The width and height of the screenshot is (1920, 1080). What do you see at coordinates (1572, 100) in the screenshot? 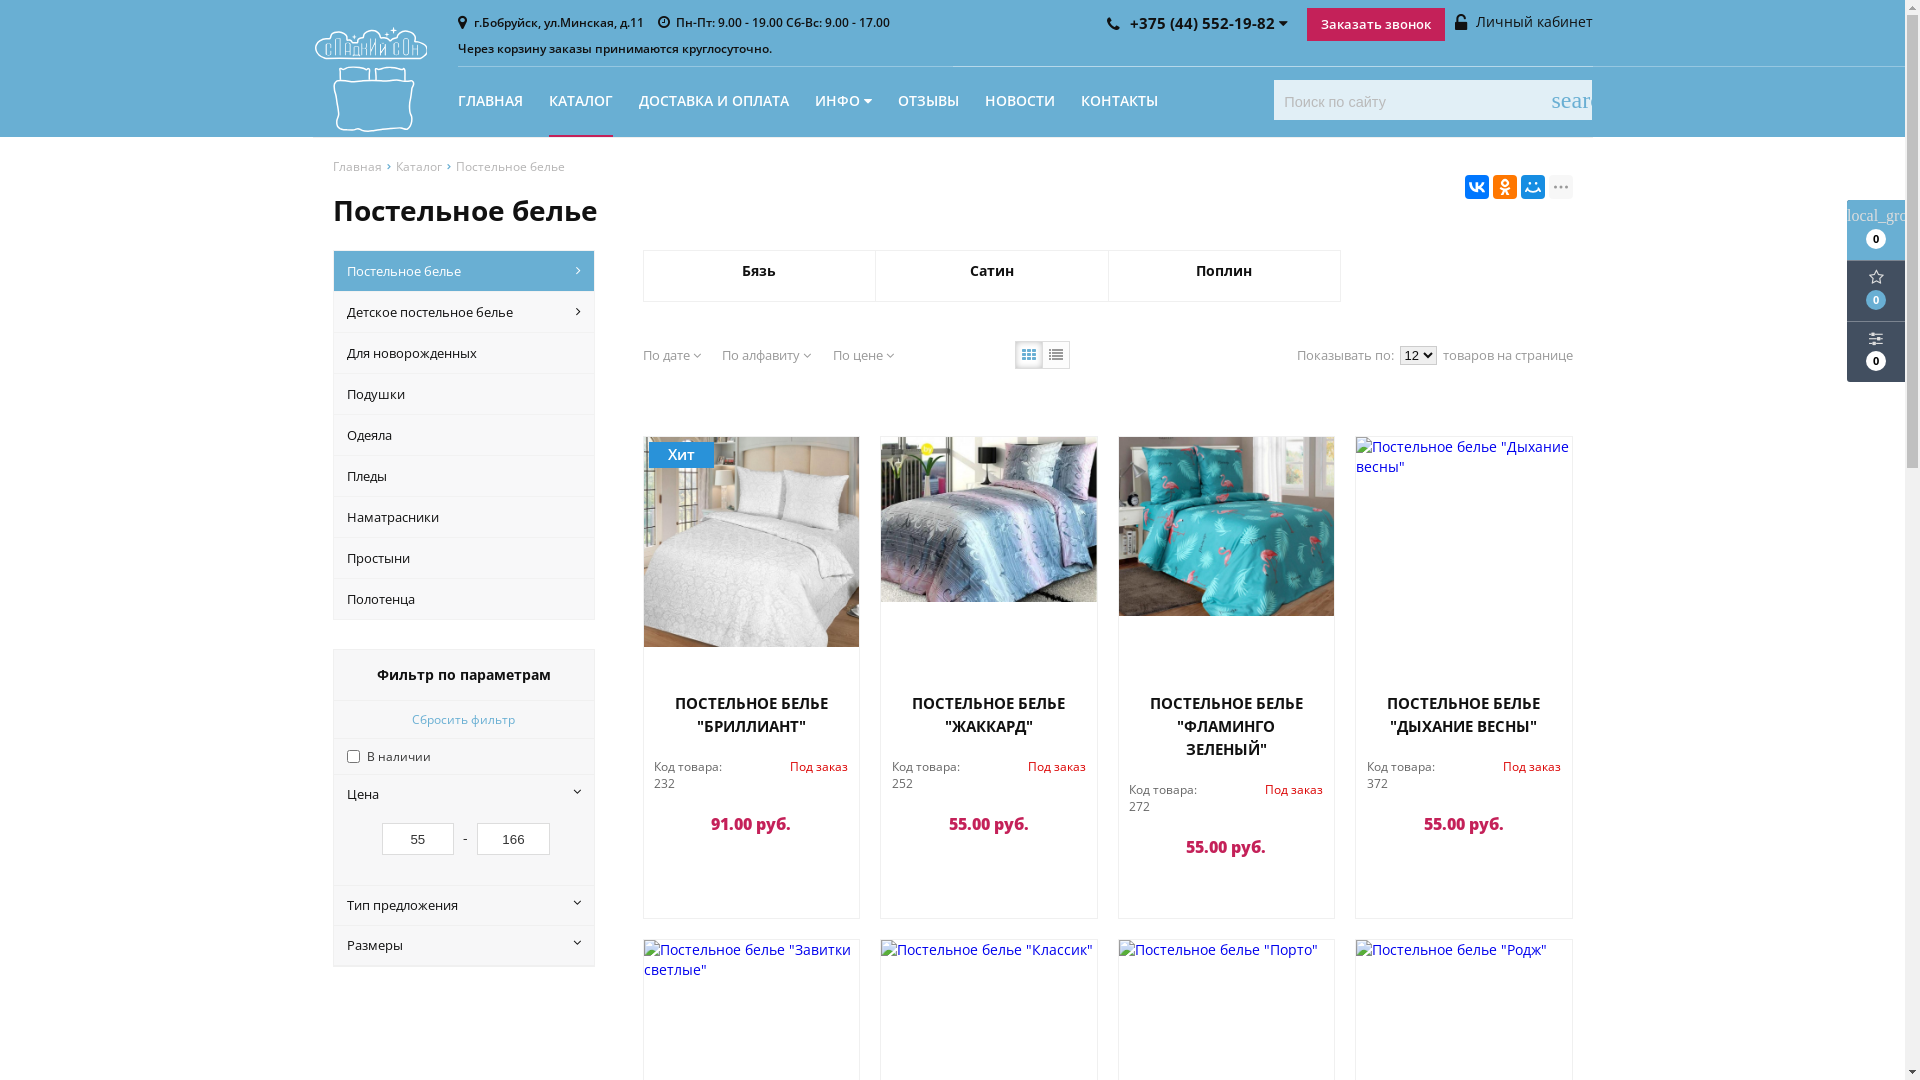
I see `search` at bounding box center [1572, 100].